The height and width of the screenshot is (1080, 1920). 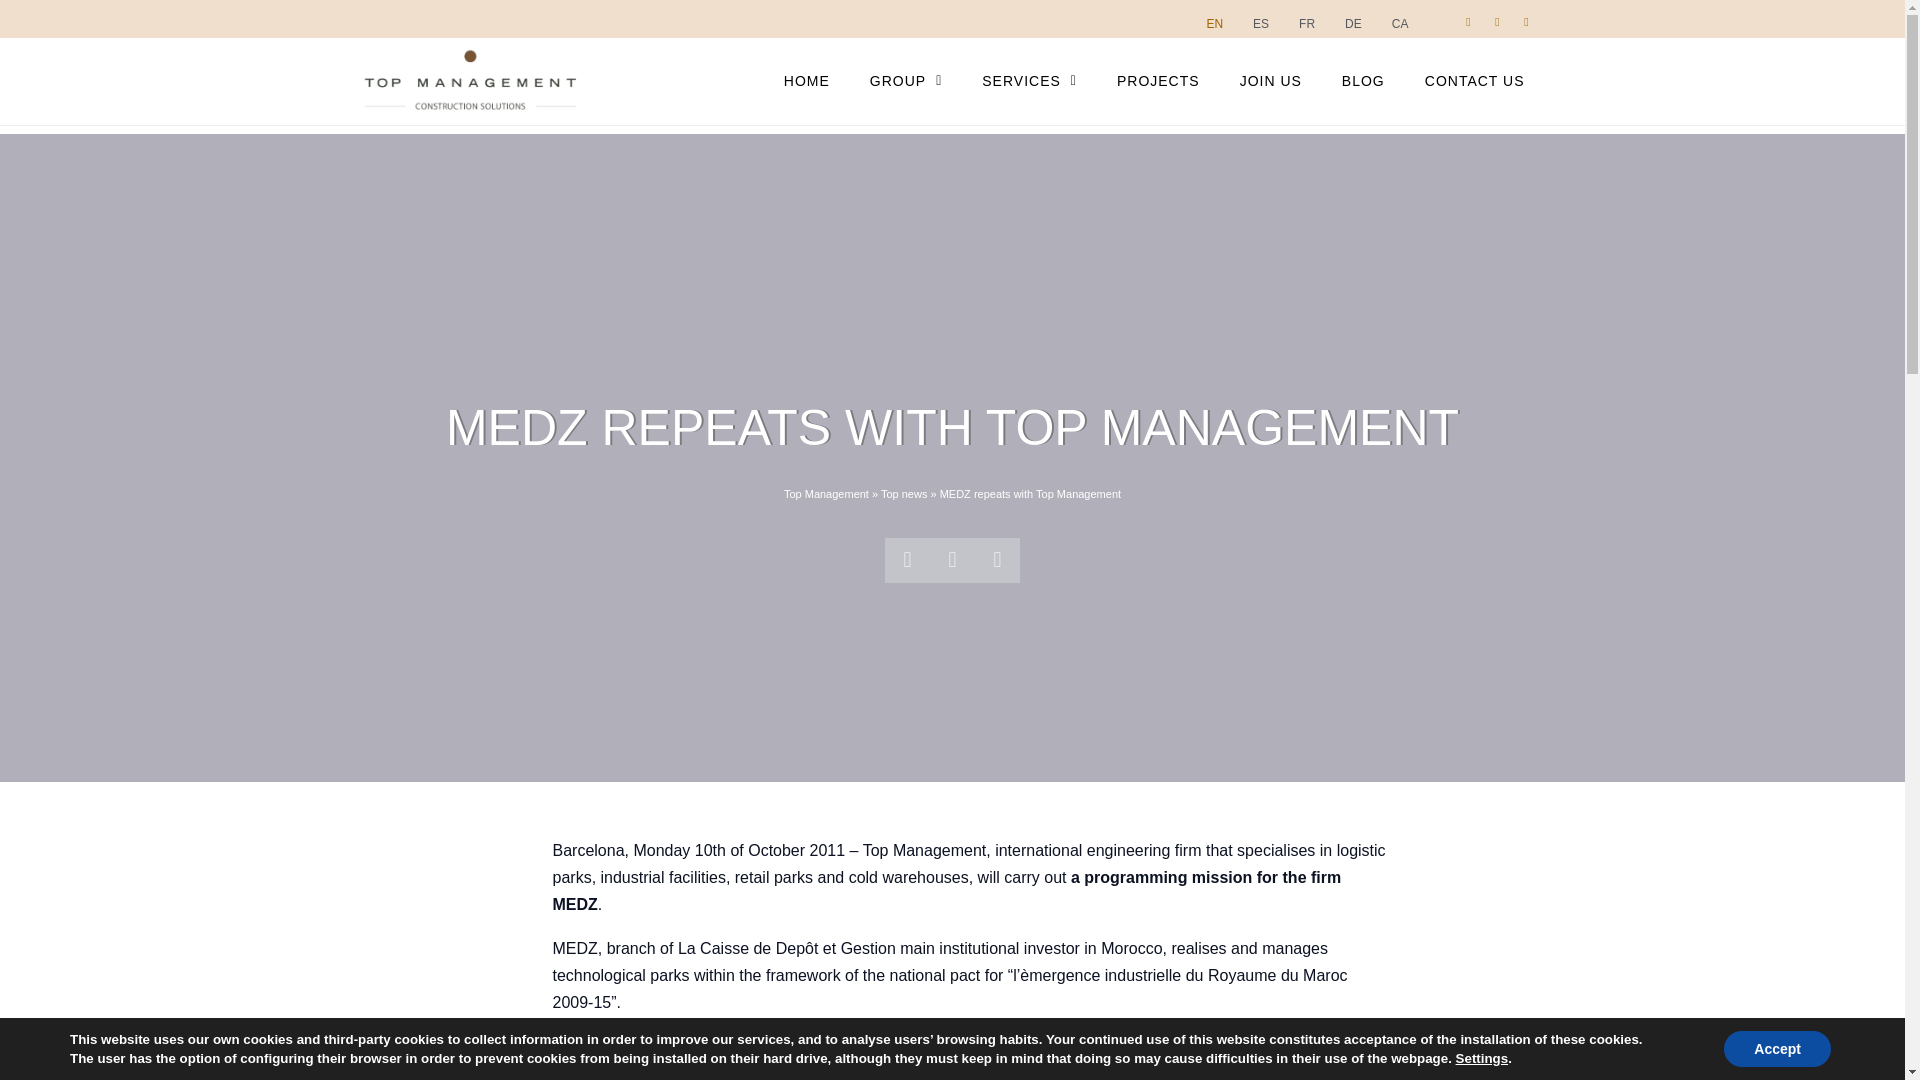 What do you see at coordinates (1255, 24) in the screenshot?
I see `ES` at bounding box center [1255, 24].